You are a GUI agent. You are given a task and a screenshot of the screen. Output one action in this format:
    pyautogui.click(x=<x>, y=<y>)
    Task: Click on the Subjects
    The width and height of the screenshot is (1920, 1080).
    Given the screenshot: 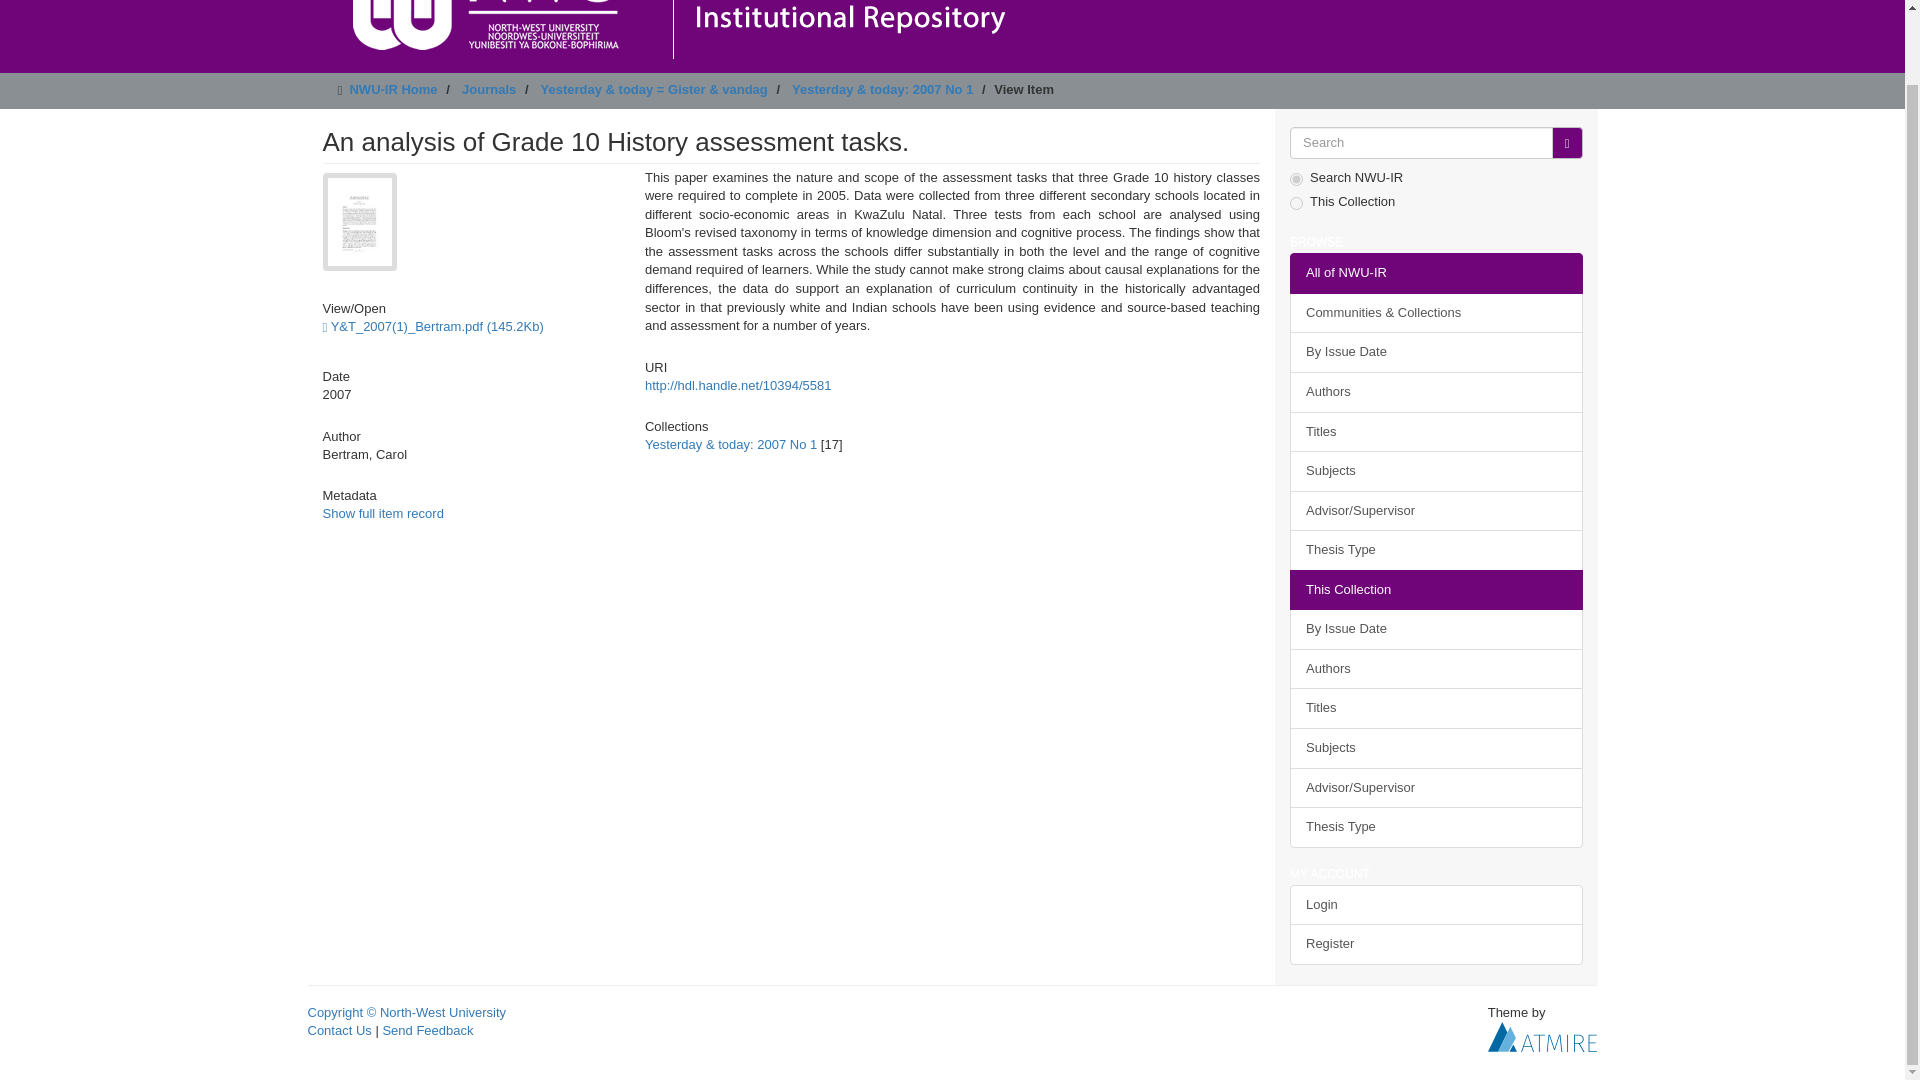 What is the action you would take?
    pyautogui.click(x=1436, y=472)
    